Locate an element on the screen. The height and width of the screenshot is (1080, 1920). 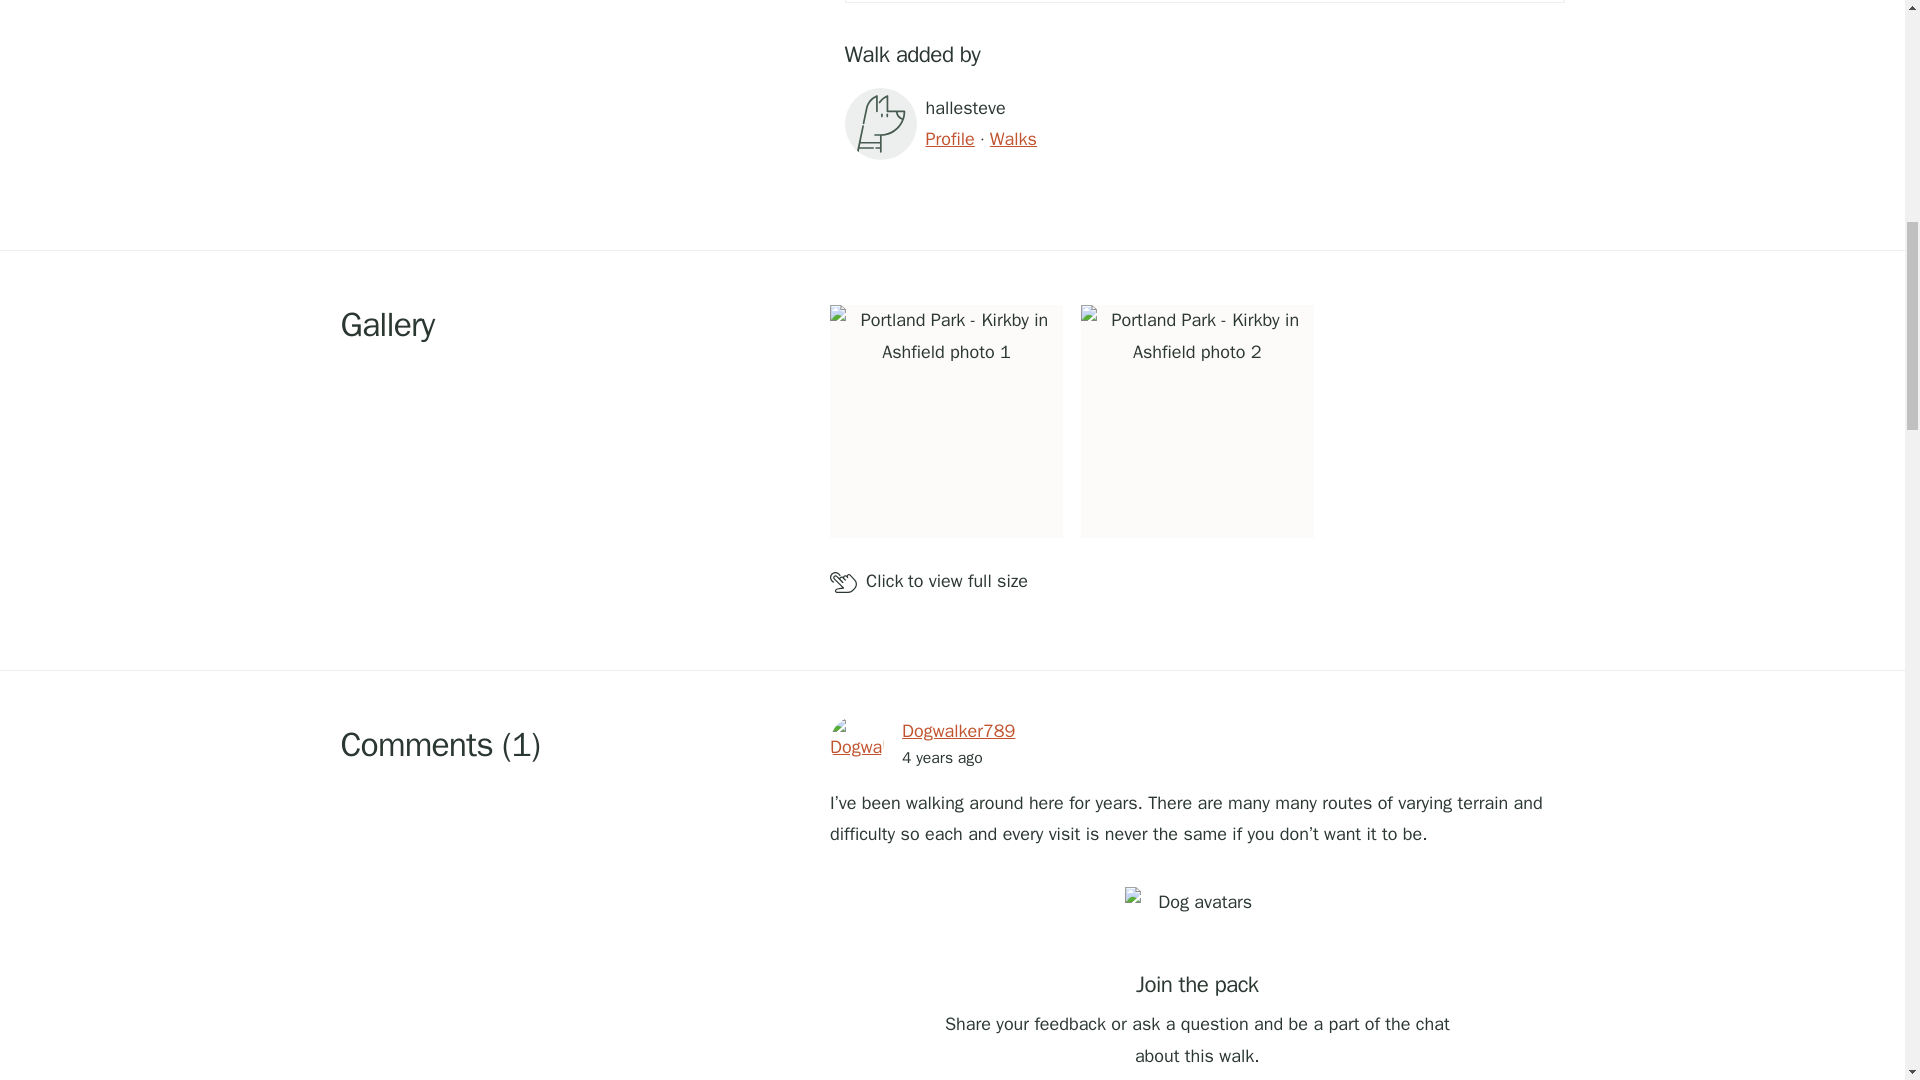
Dogwalker789 is located at coordinates (958, 732).